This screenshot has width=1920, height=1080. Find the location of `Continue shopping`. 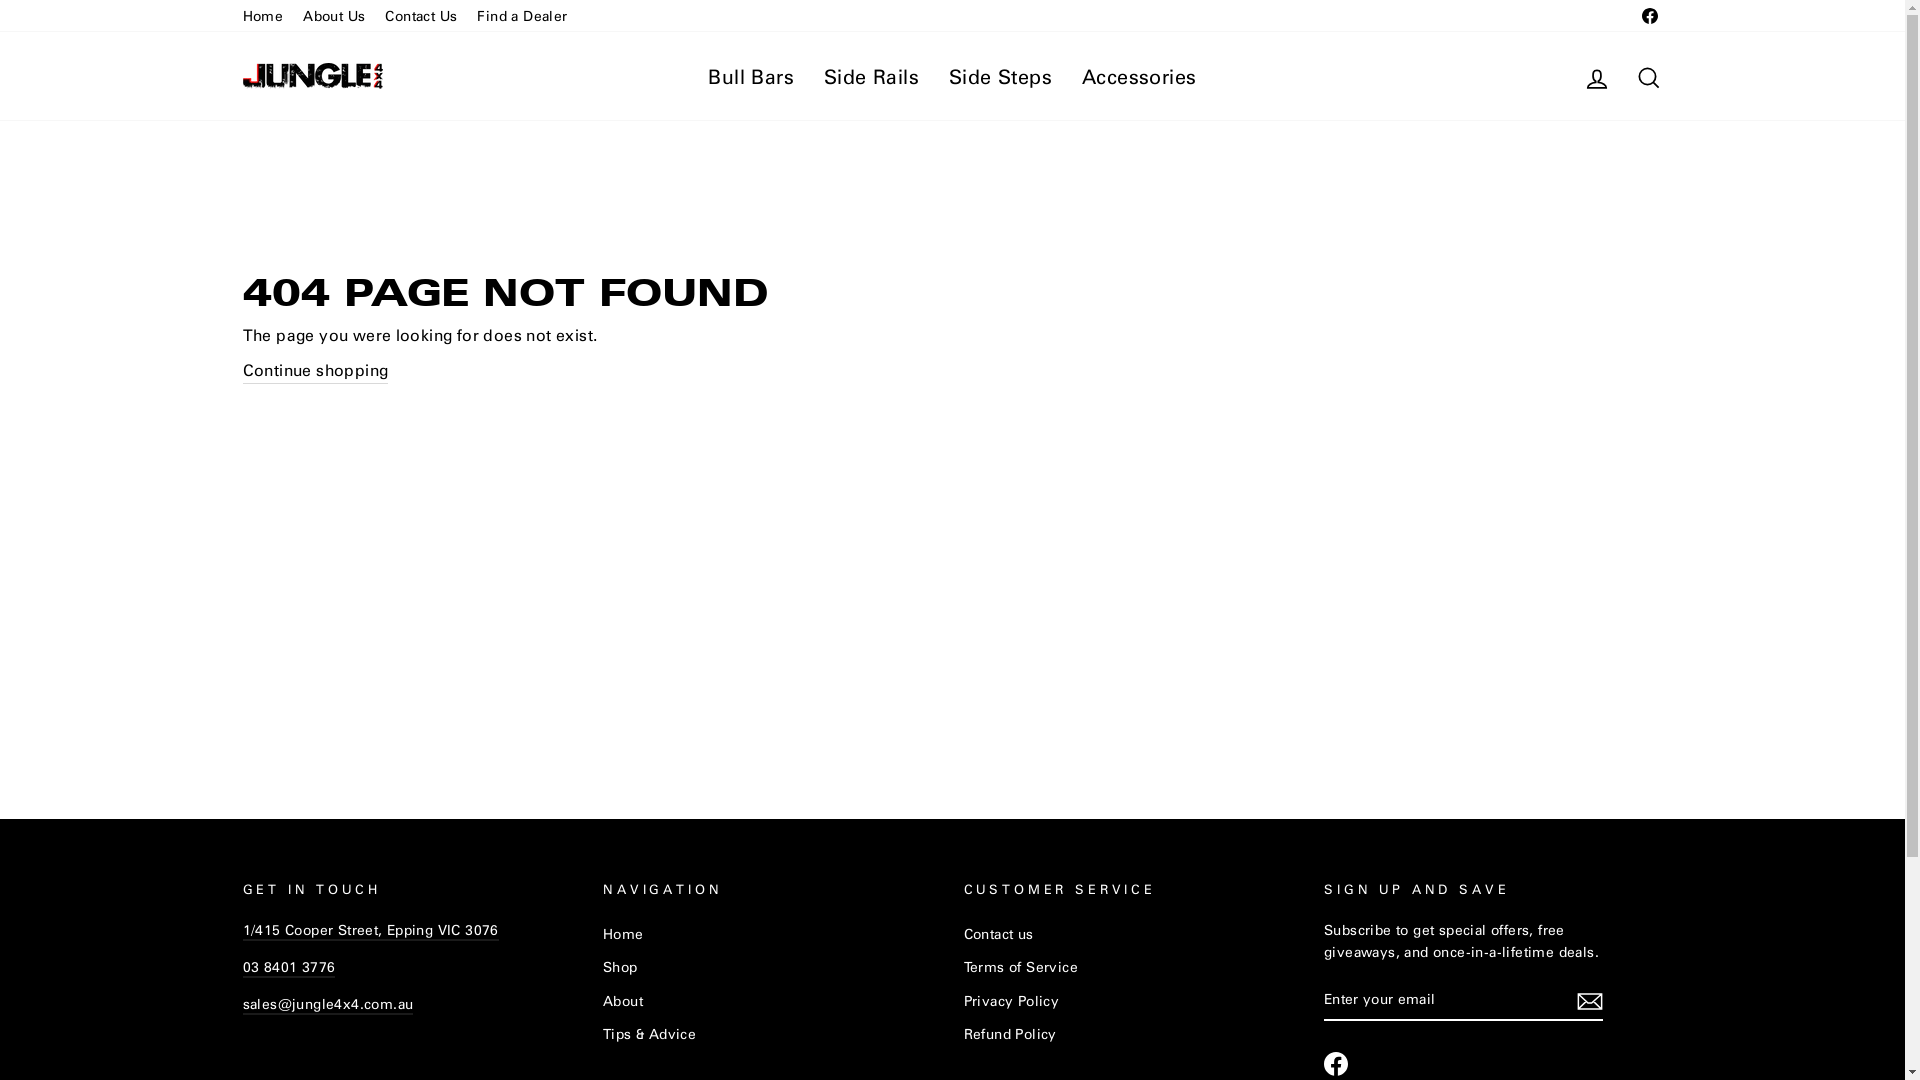

Continue shopping is located at coordinates (315, 370).